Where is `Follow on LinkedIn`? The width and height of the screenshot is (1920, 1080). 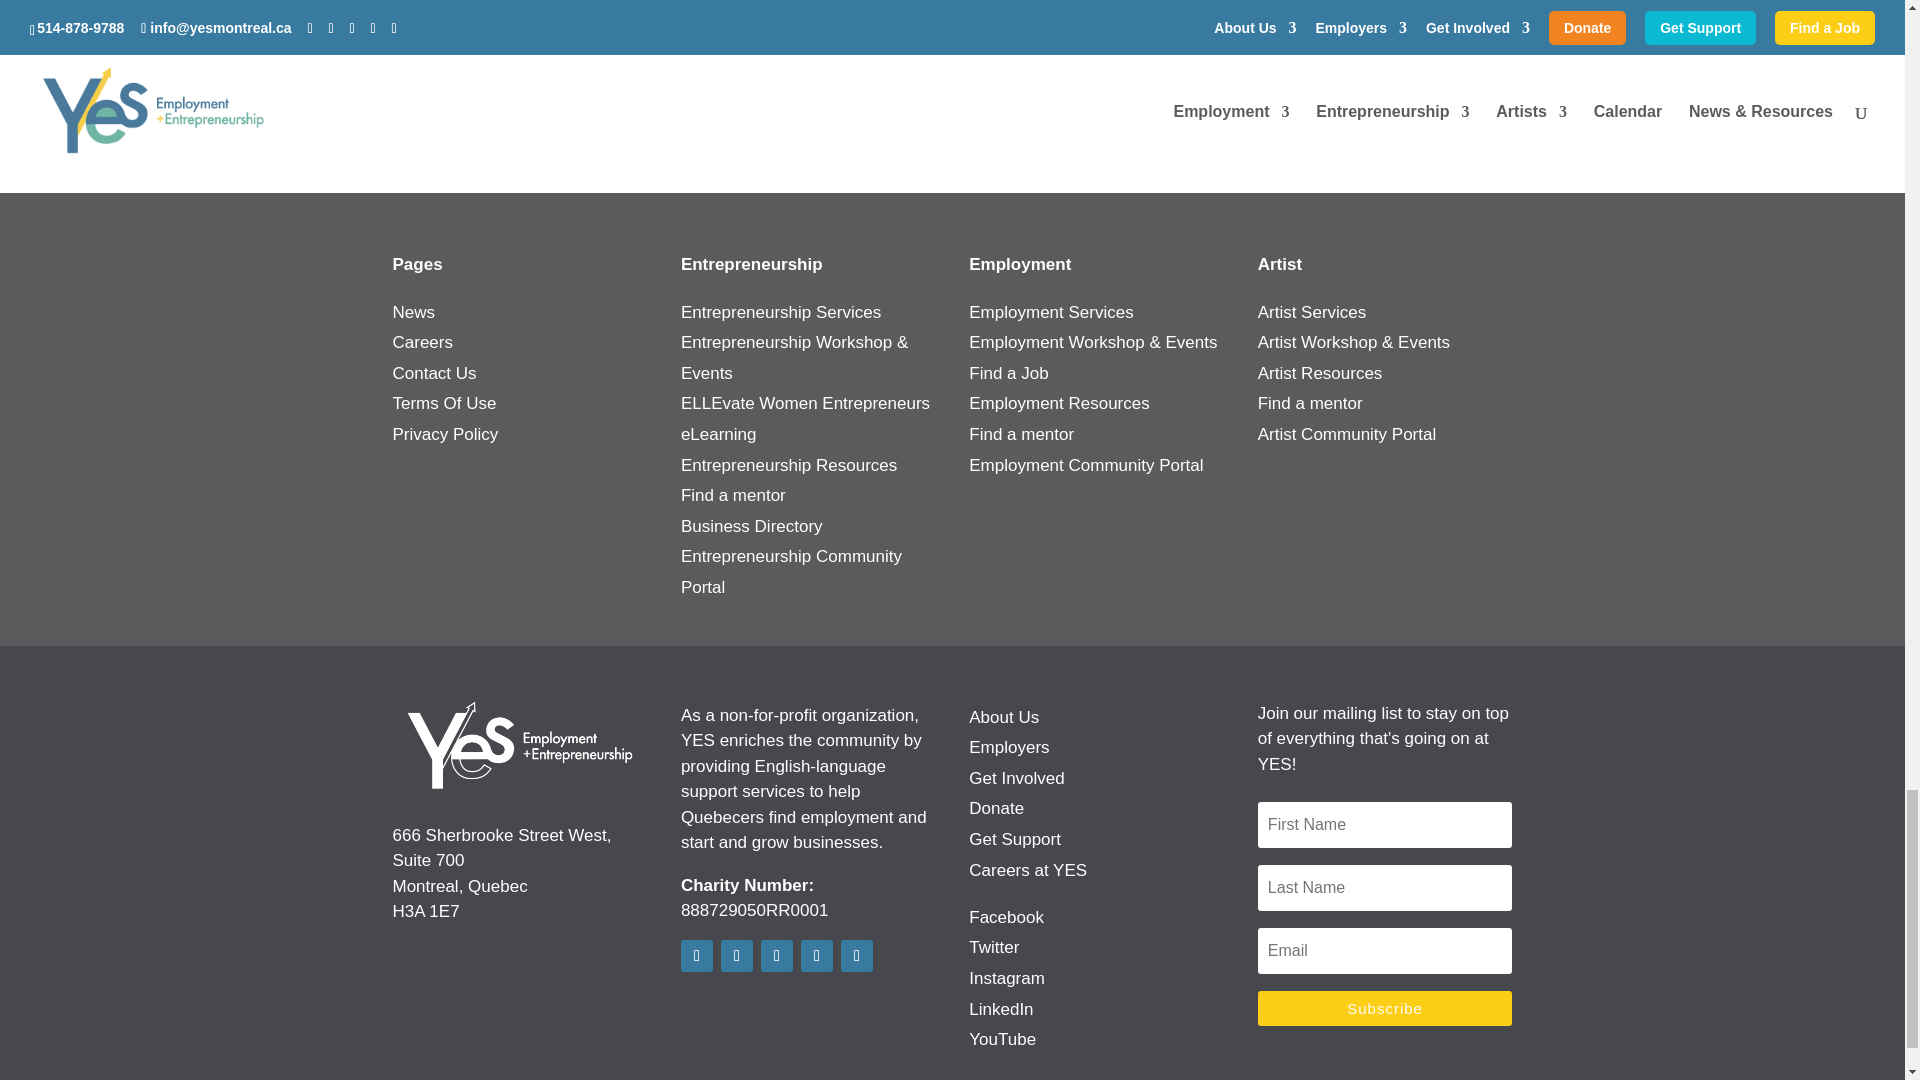
Follow on LinkedIn is located at coordinates (816, 956).